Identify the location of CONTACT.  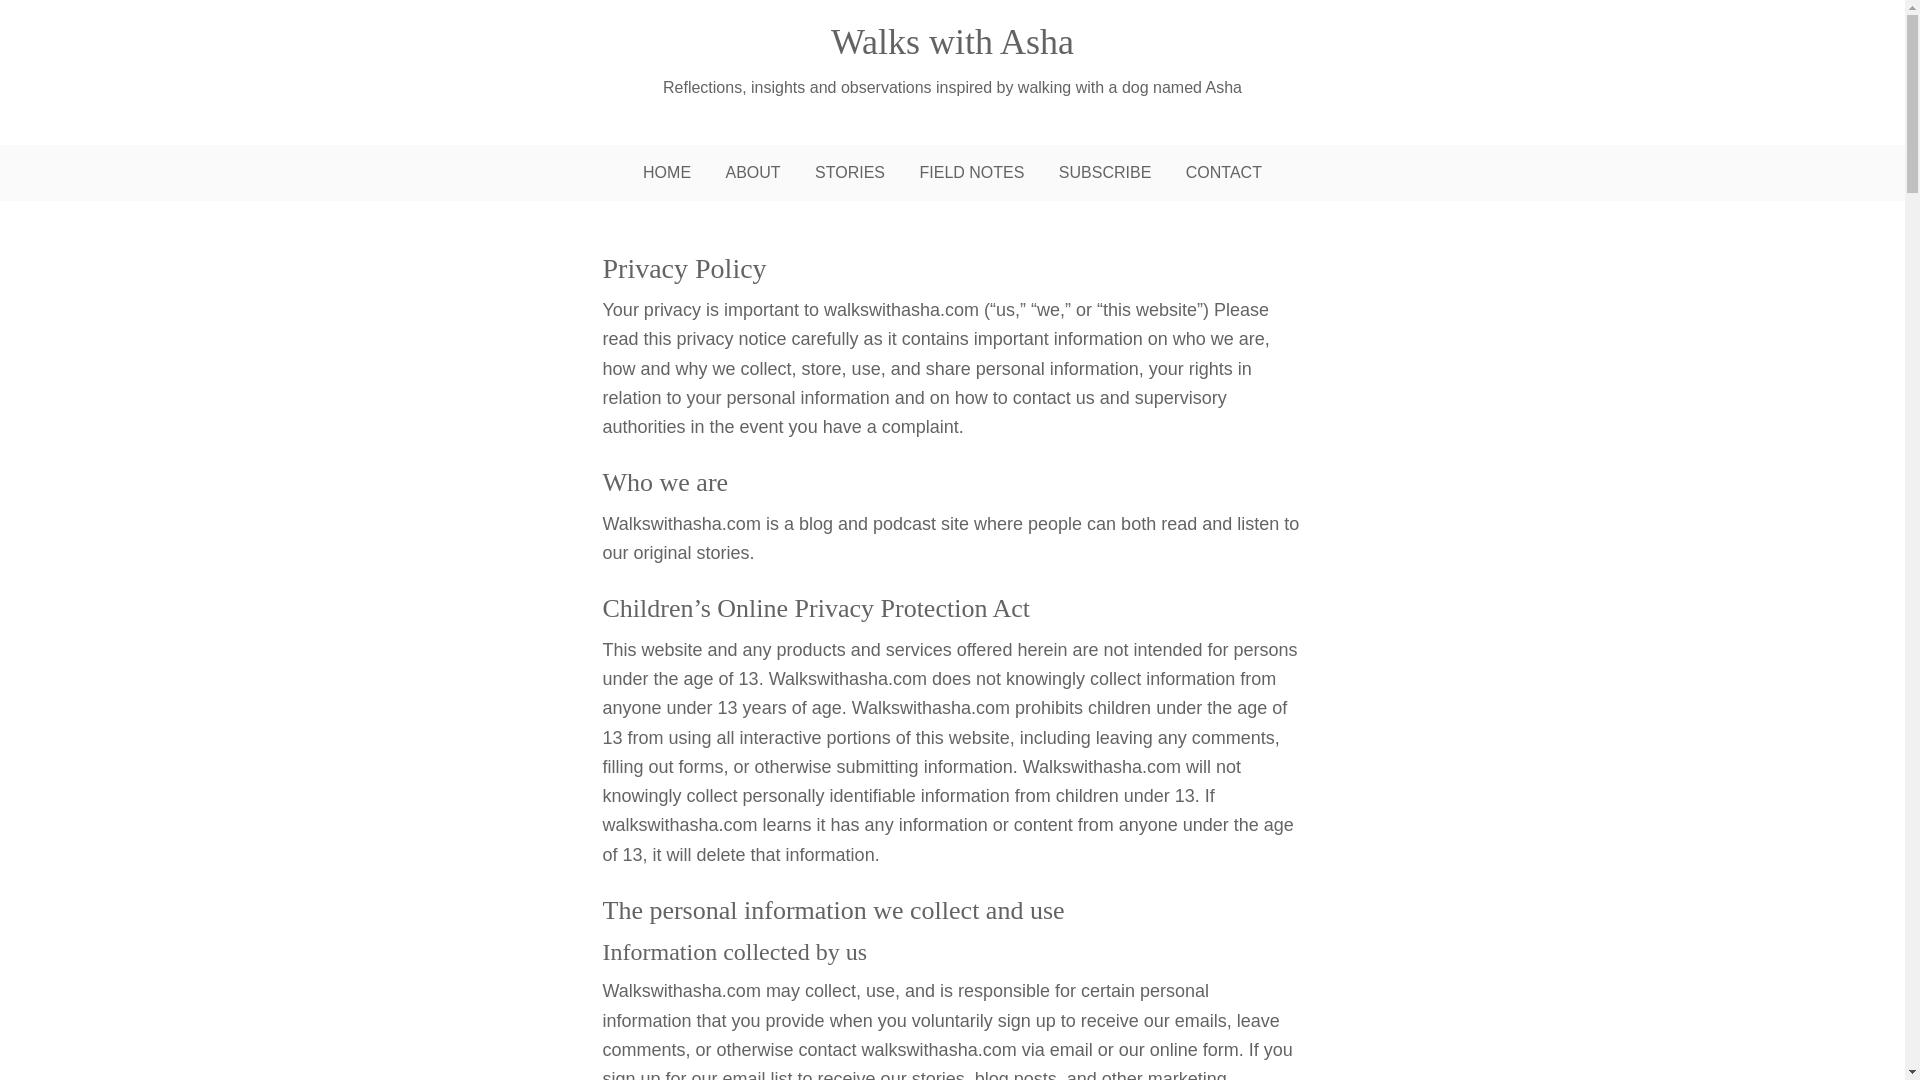
(1224, 172).